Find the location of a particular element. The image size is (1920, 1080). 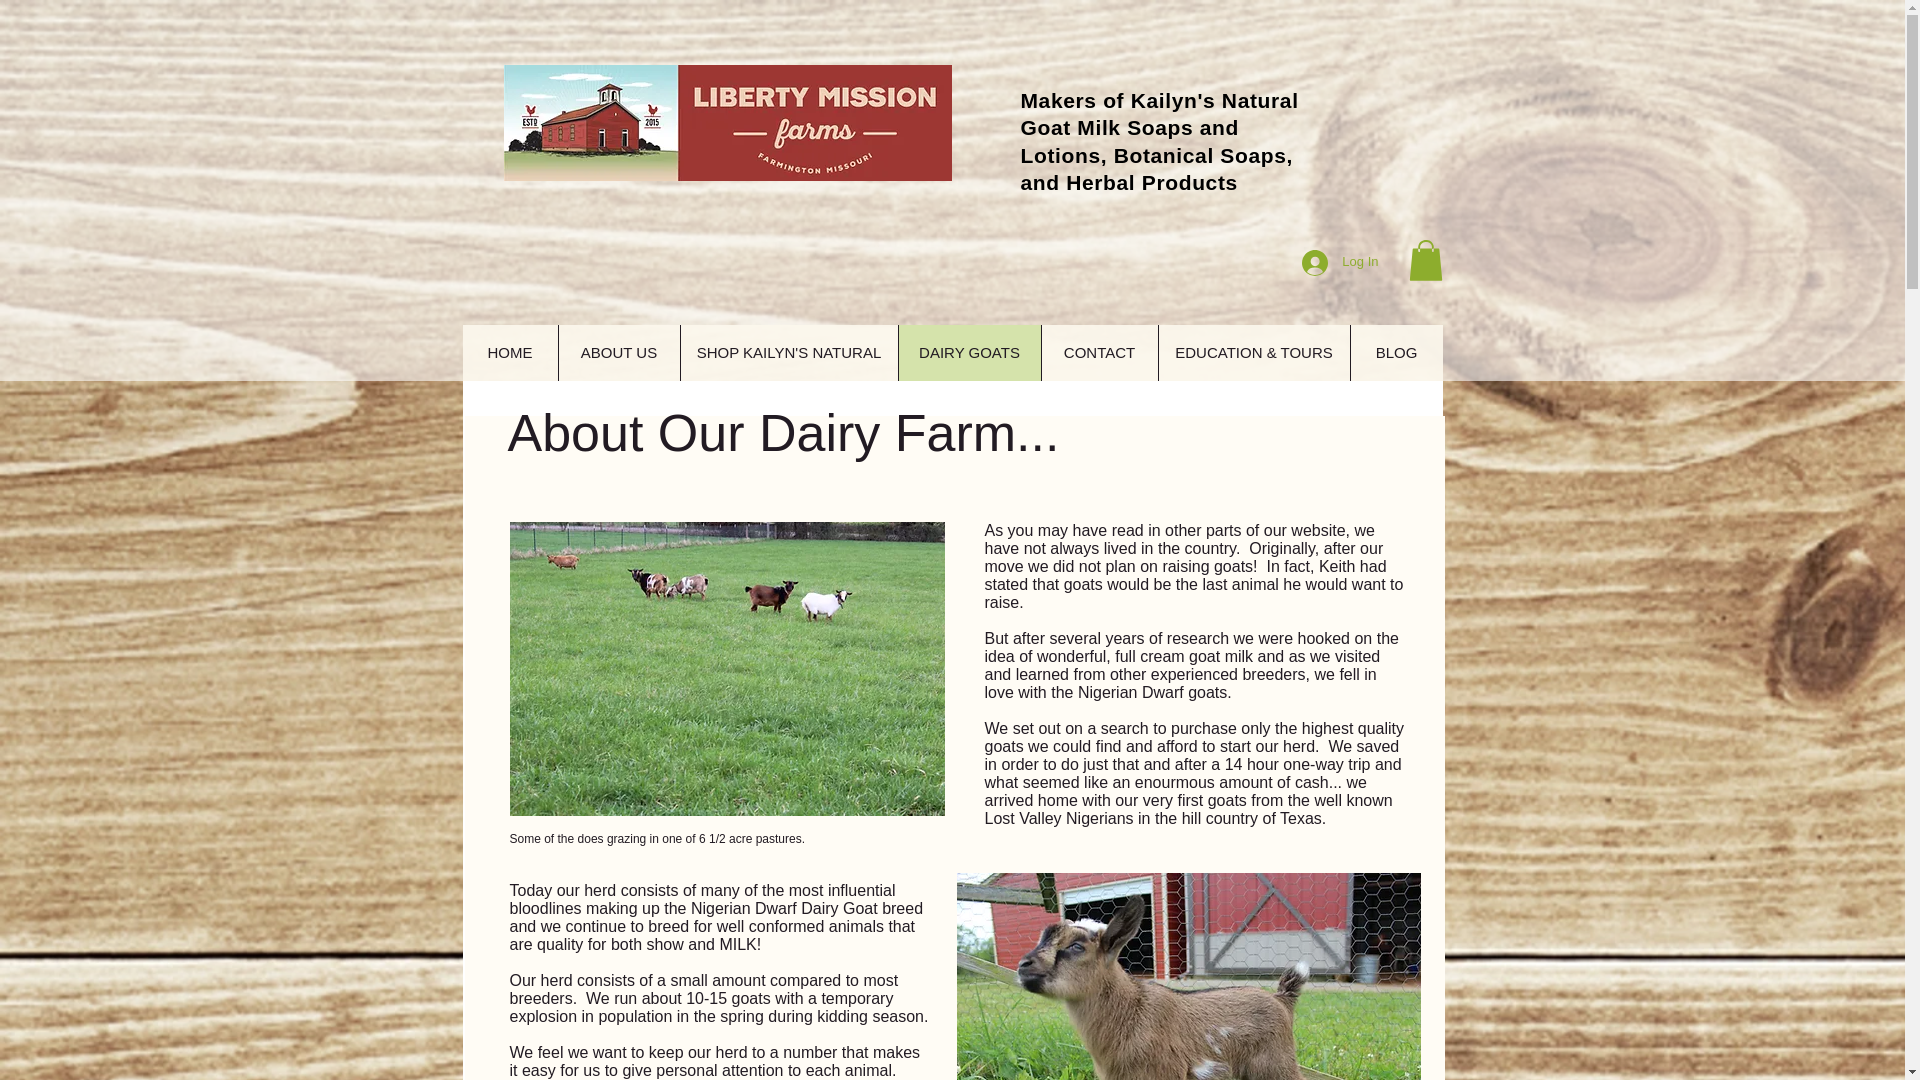

ABOUT US is located at coordinates (618, 353).